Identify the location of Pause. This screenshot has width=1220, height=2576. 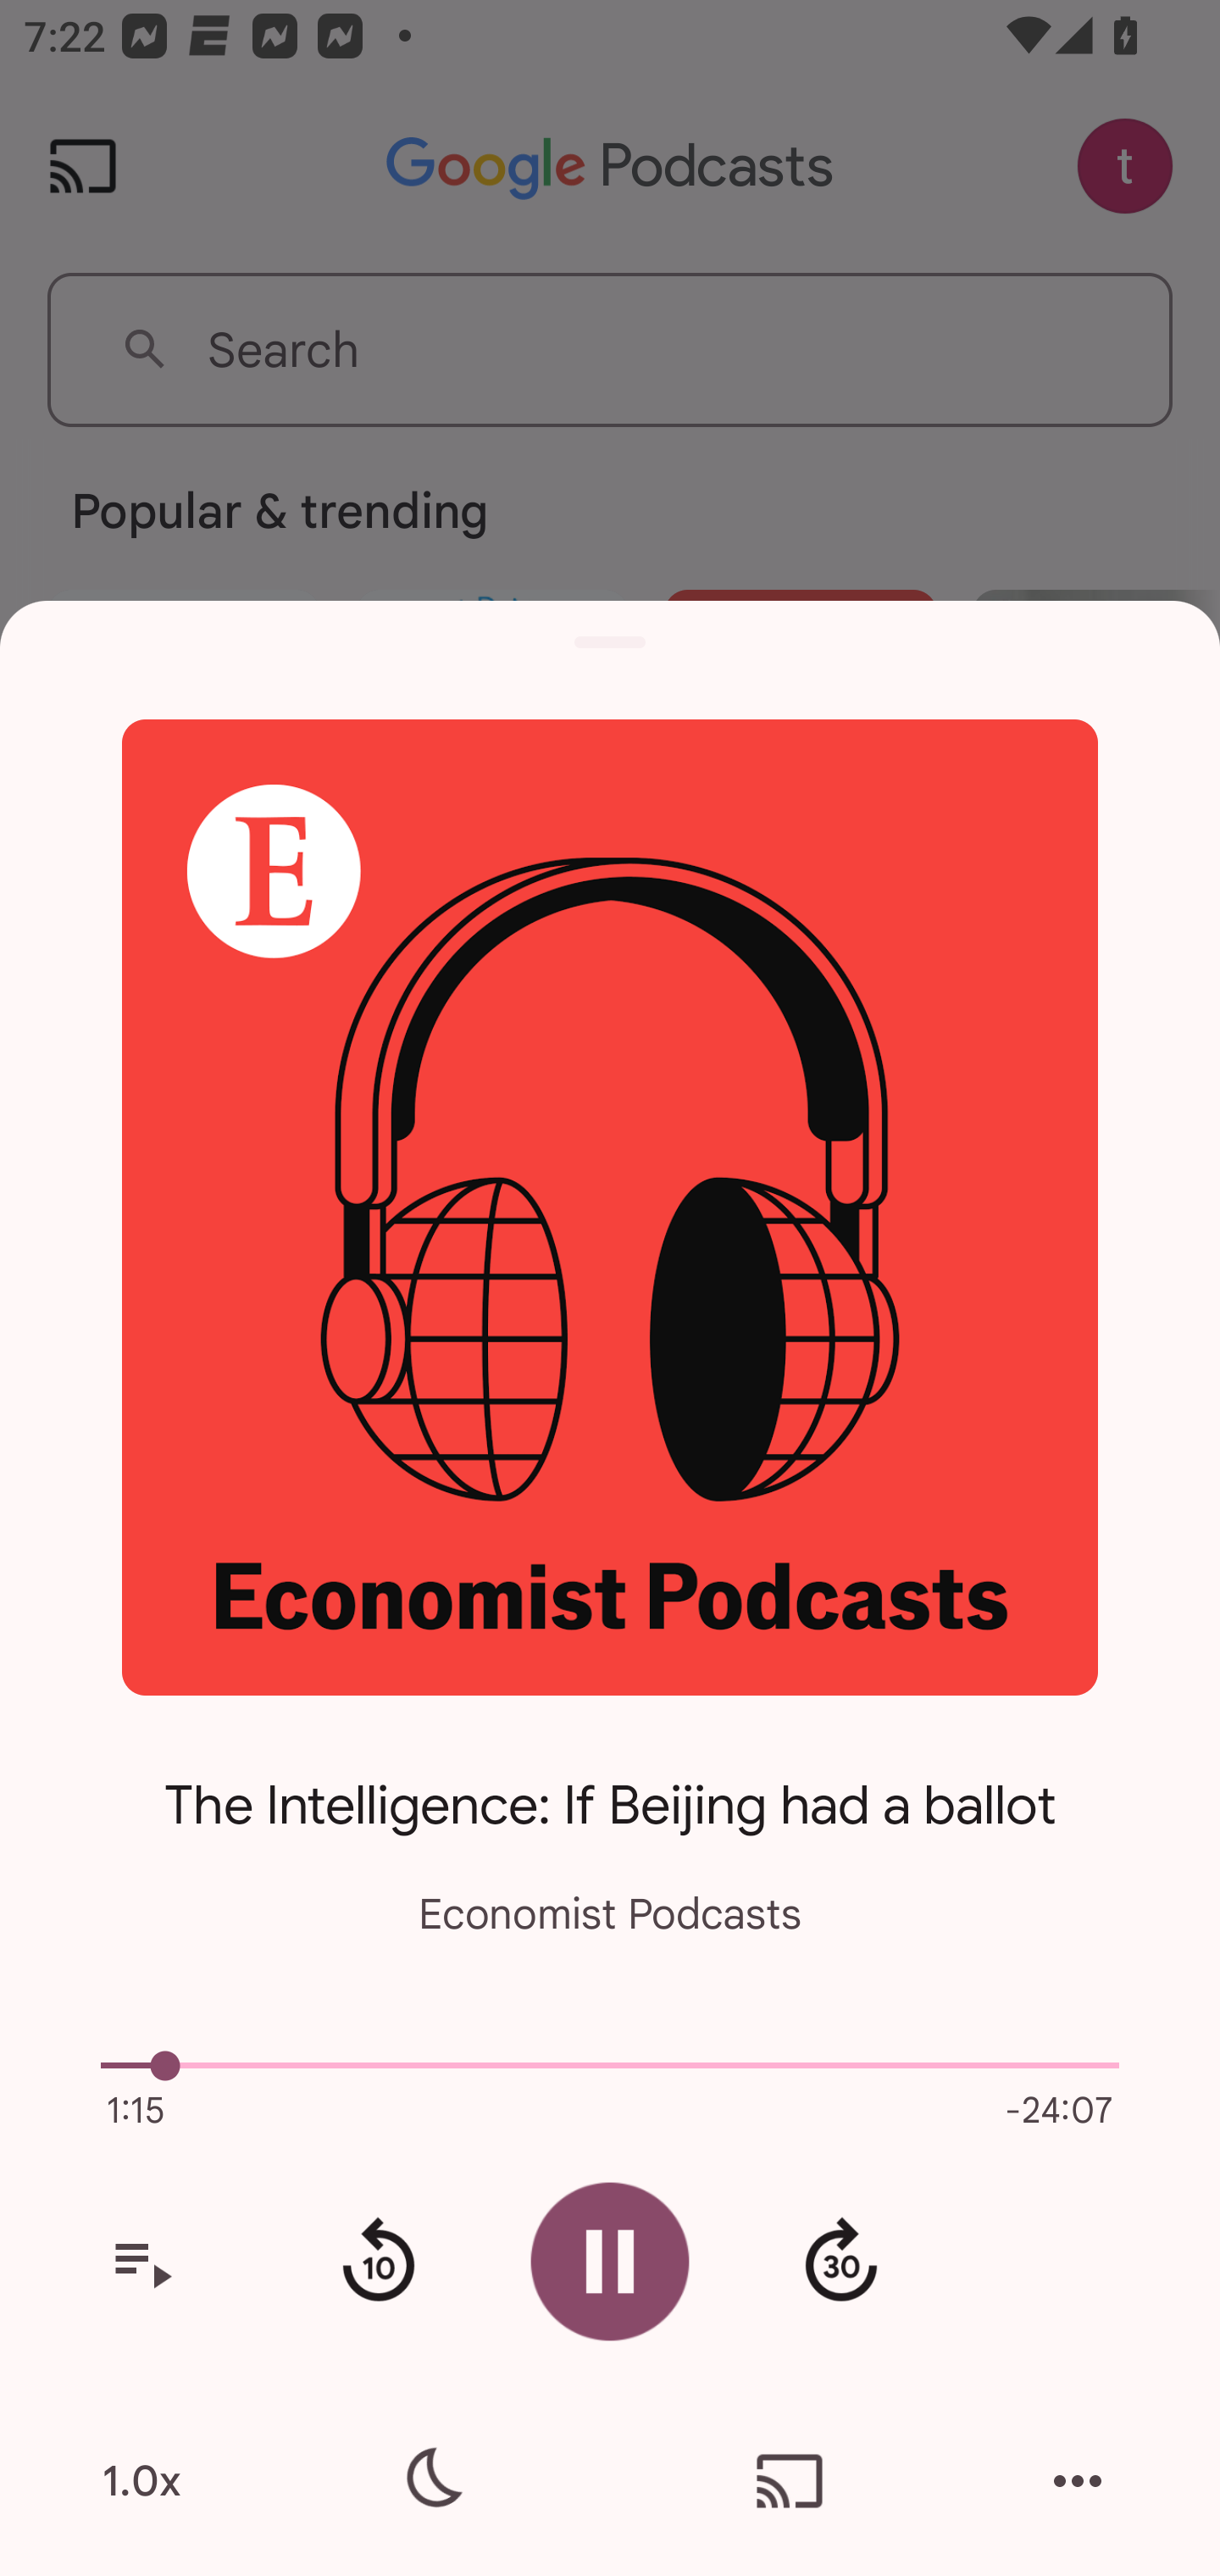
(610, 2261).